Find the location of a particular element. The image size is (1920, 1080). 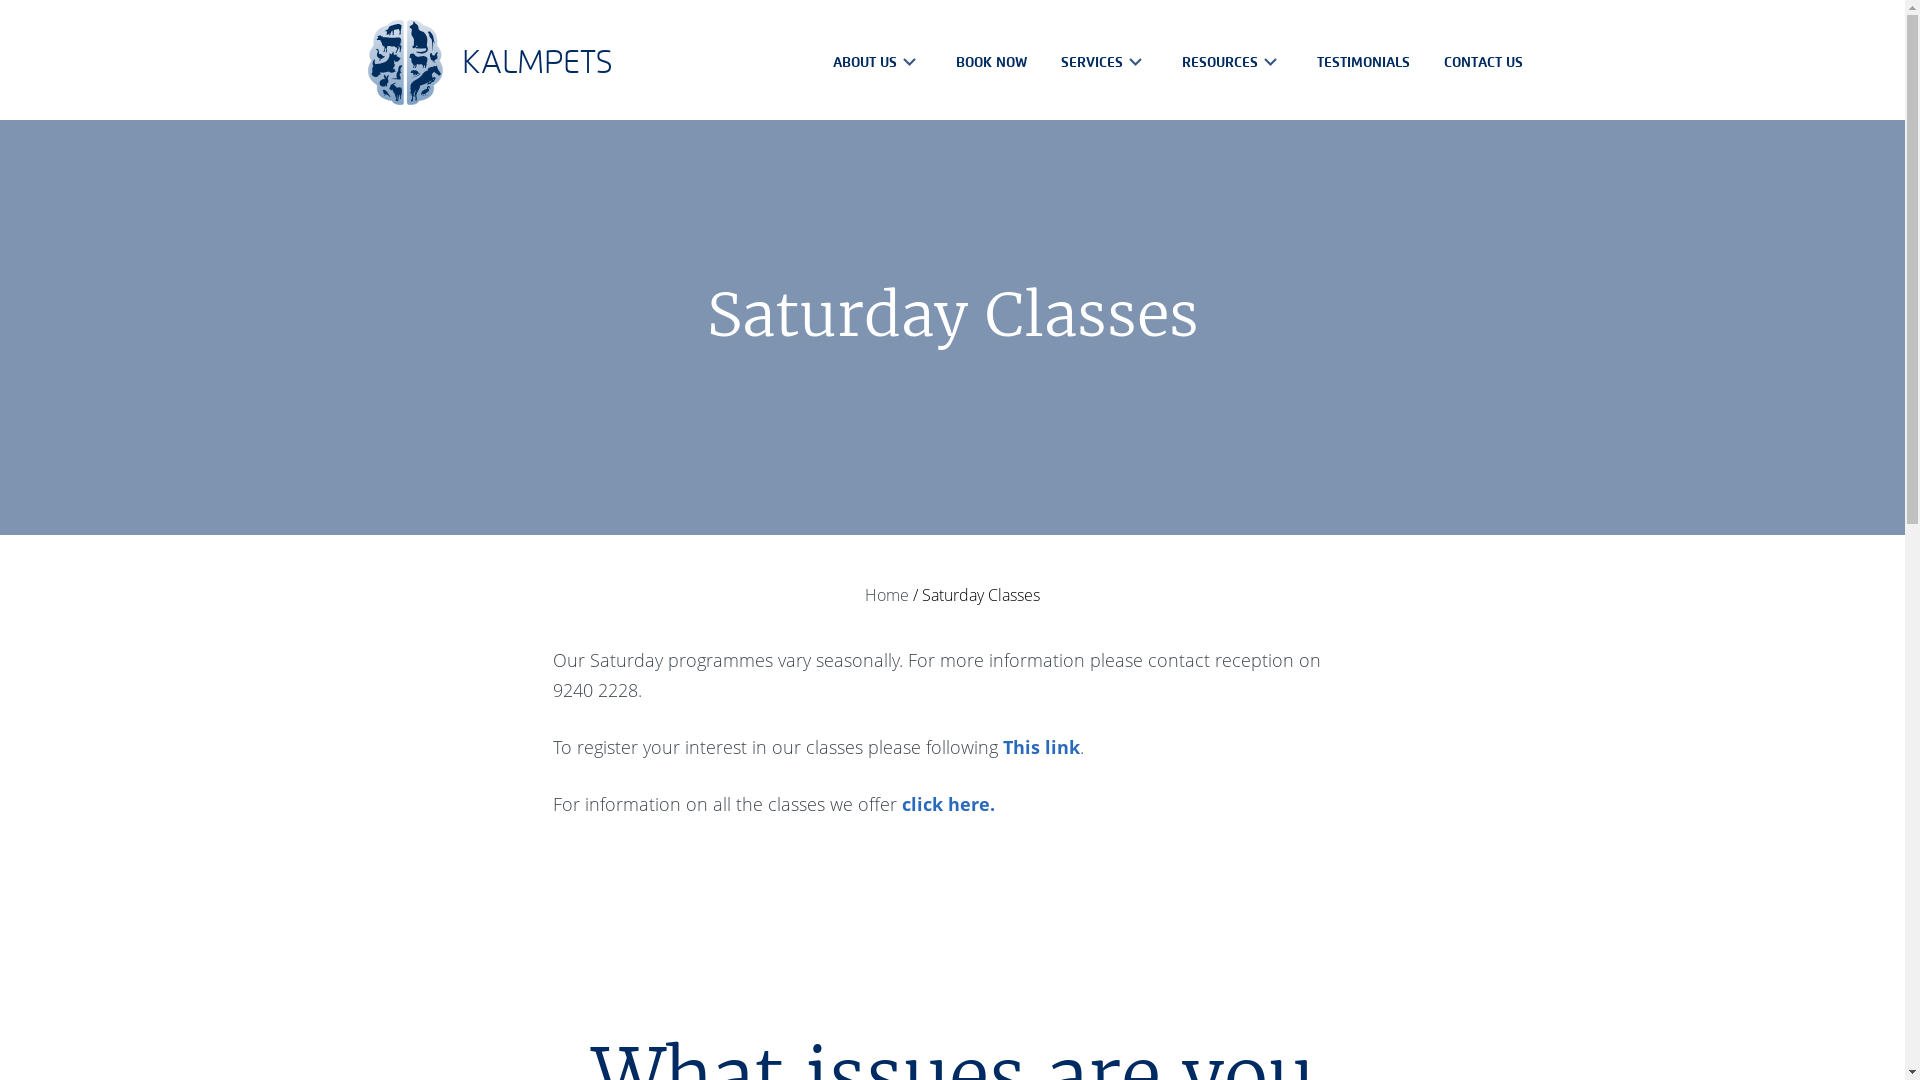

Home is located at coordinates (887, 595).